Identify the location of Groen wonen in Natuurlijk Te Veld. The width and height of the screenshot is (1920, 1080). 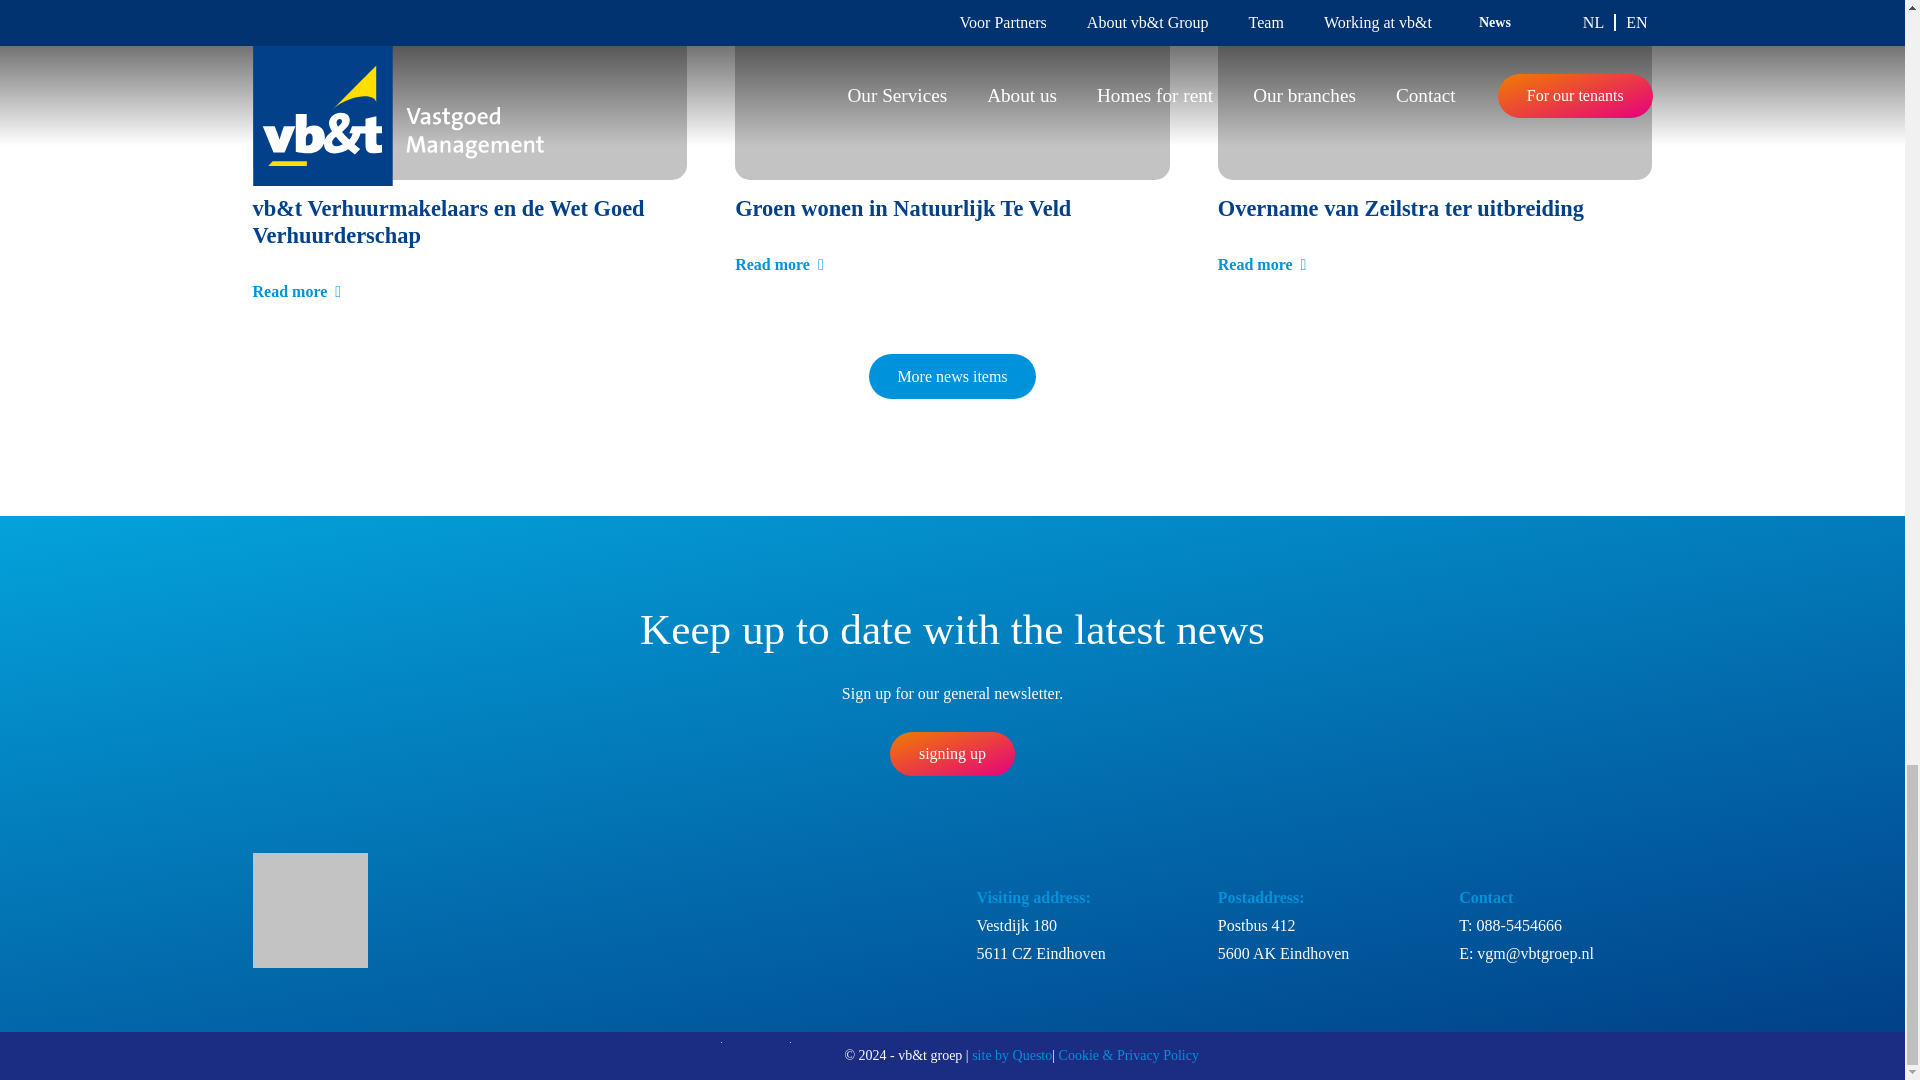
(903, 208).